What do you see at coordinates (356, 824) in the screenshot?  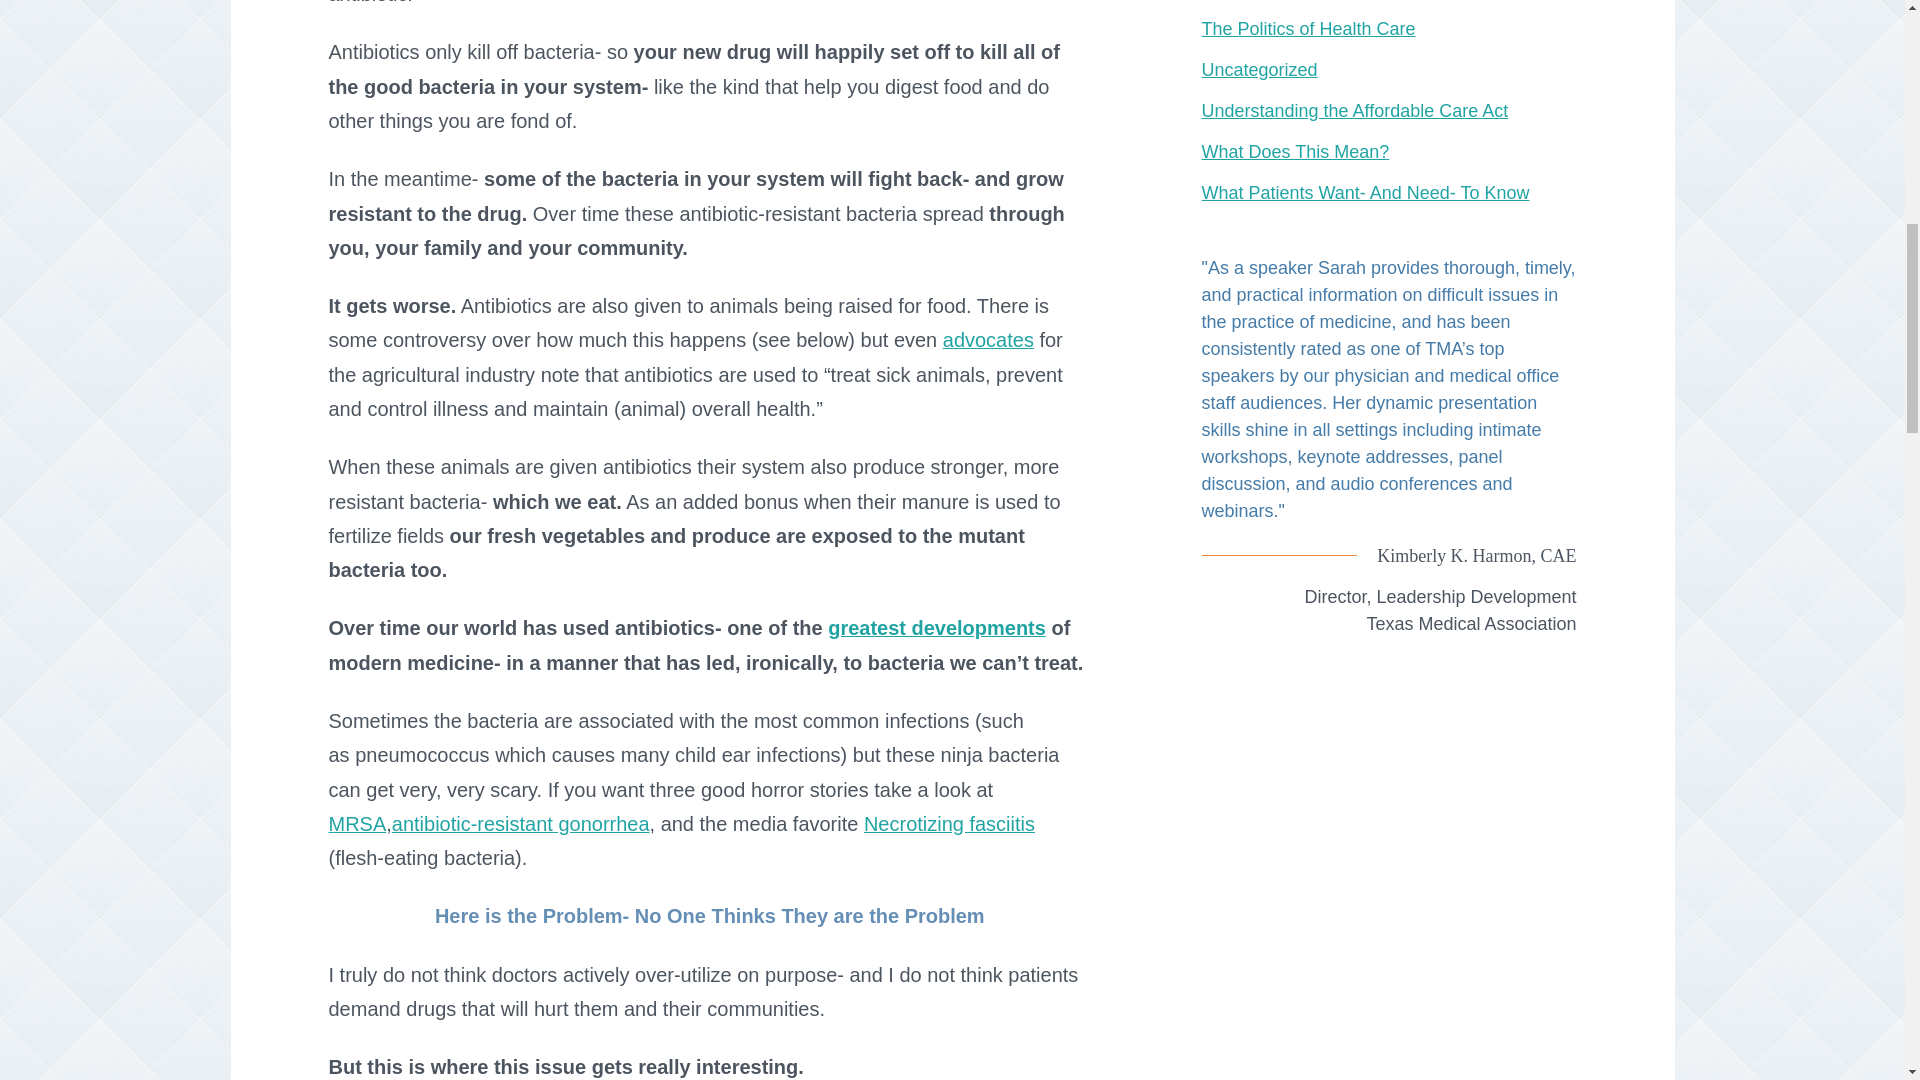 I see `MRSA` at bounding box center [356, 824].